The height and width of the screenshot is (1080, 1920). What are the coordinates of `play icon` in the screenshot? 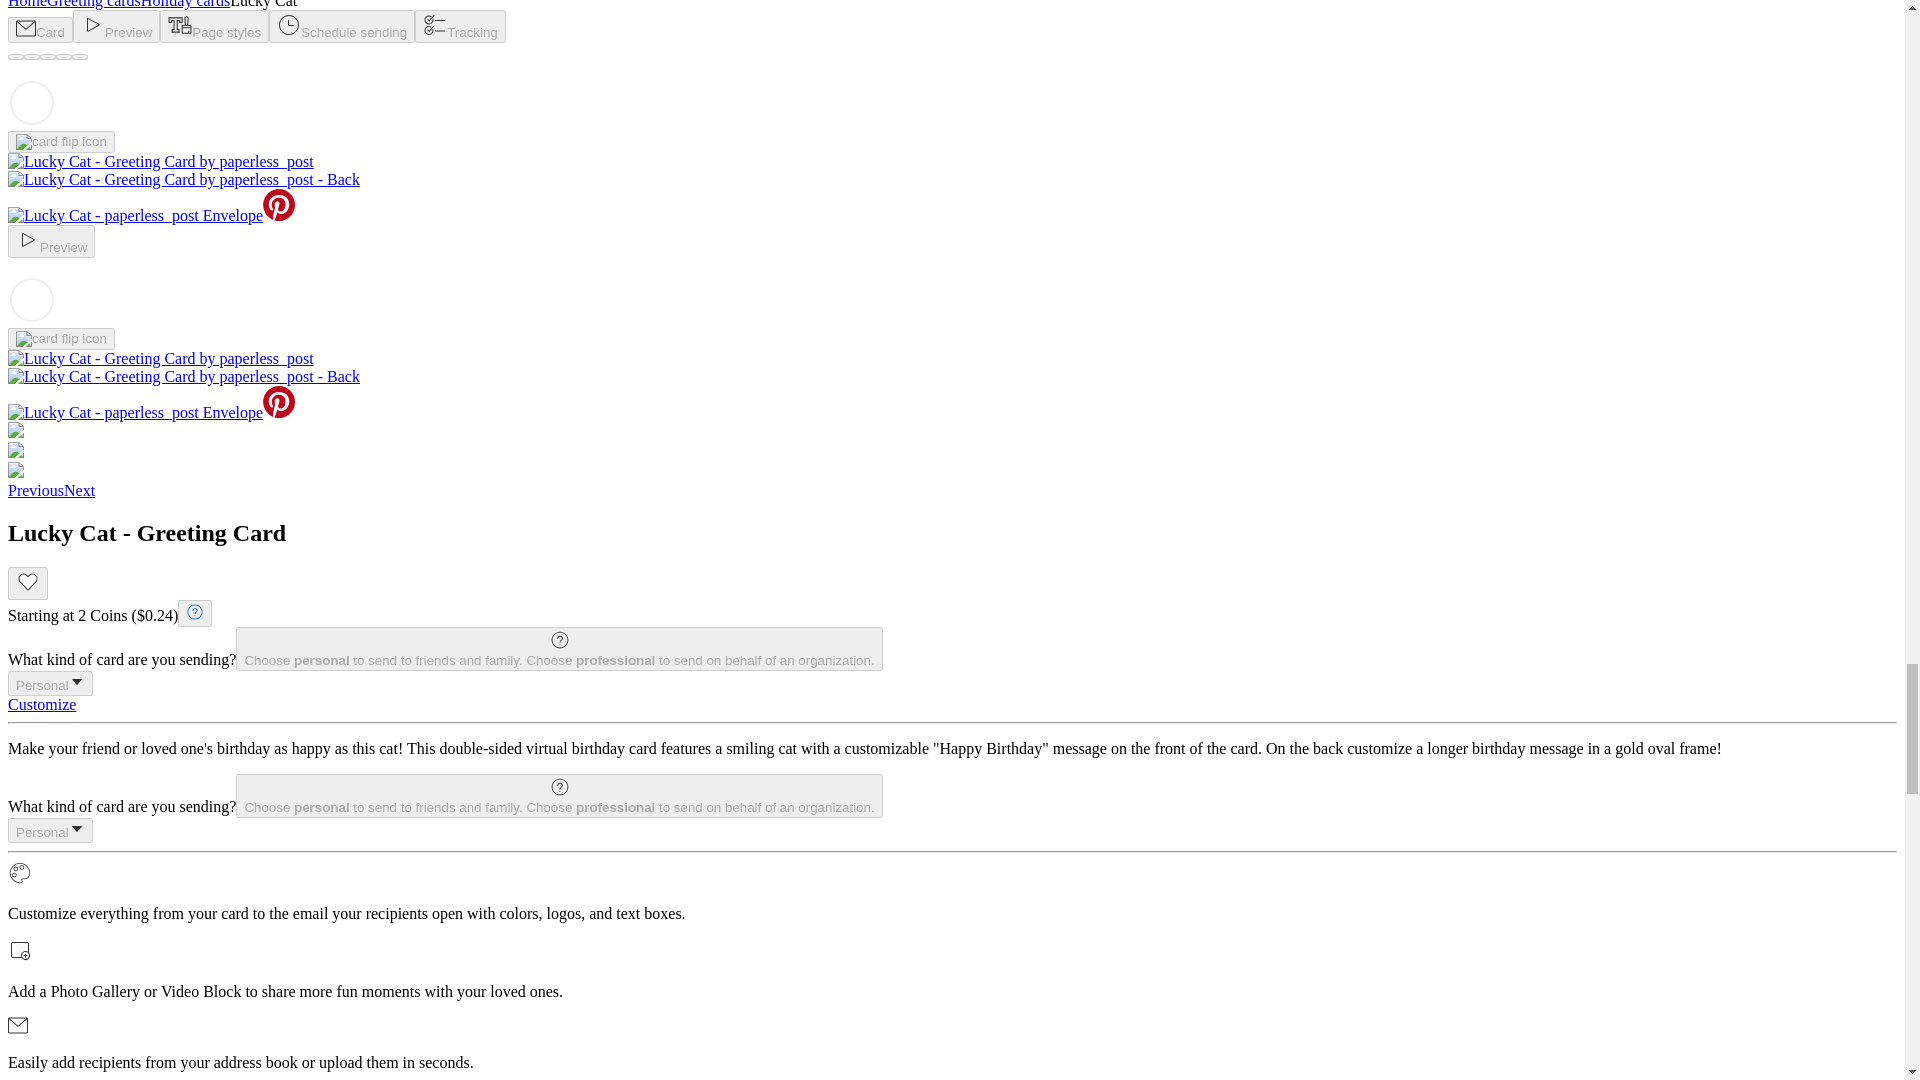 It's located at (28, 239).